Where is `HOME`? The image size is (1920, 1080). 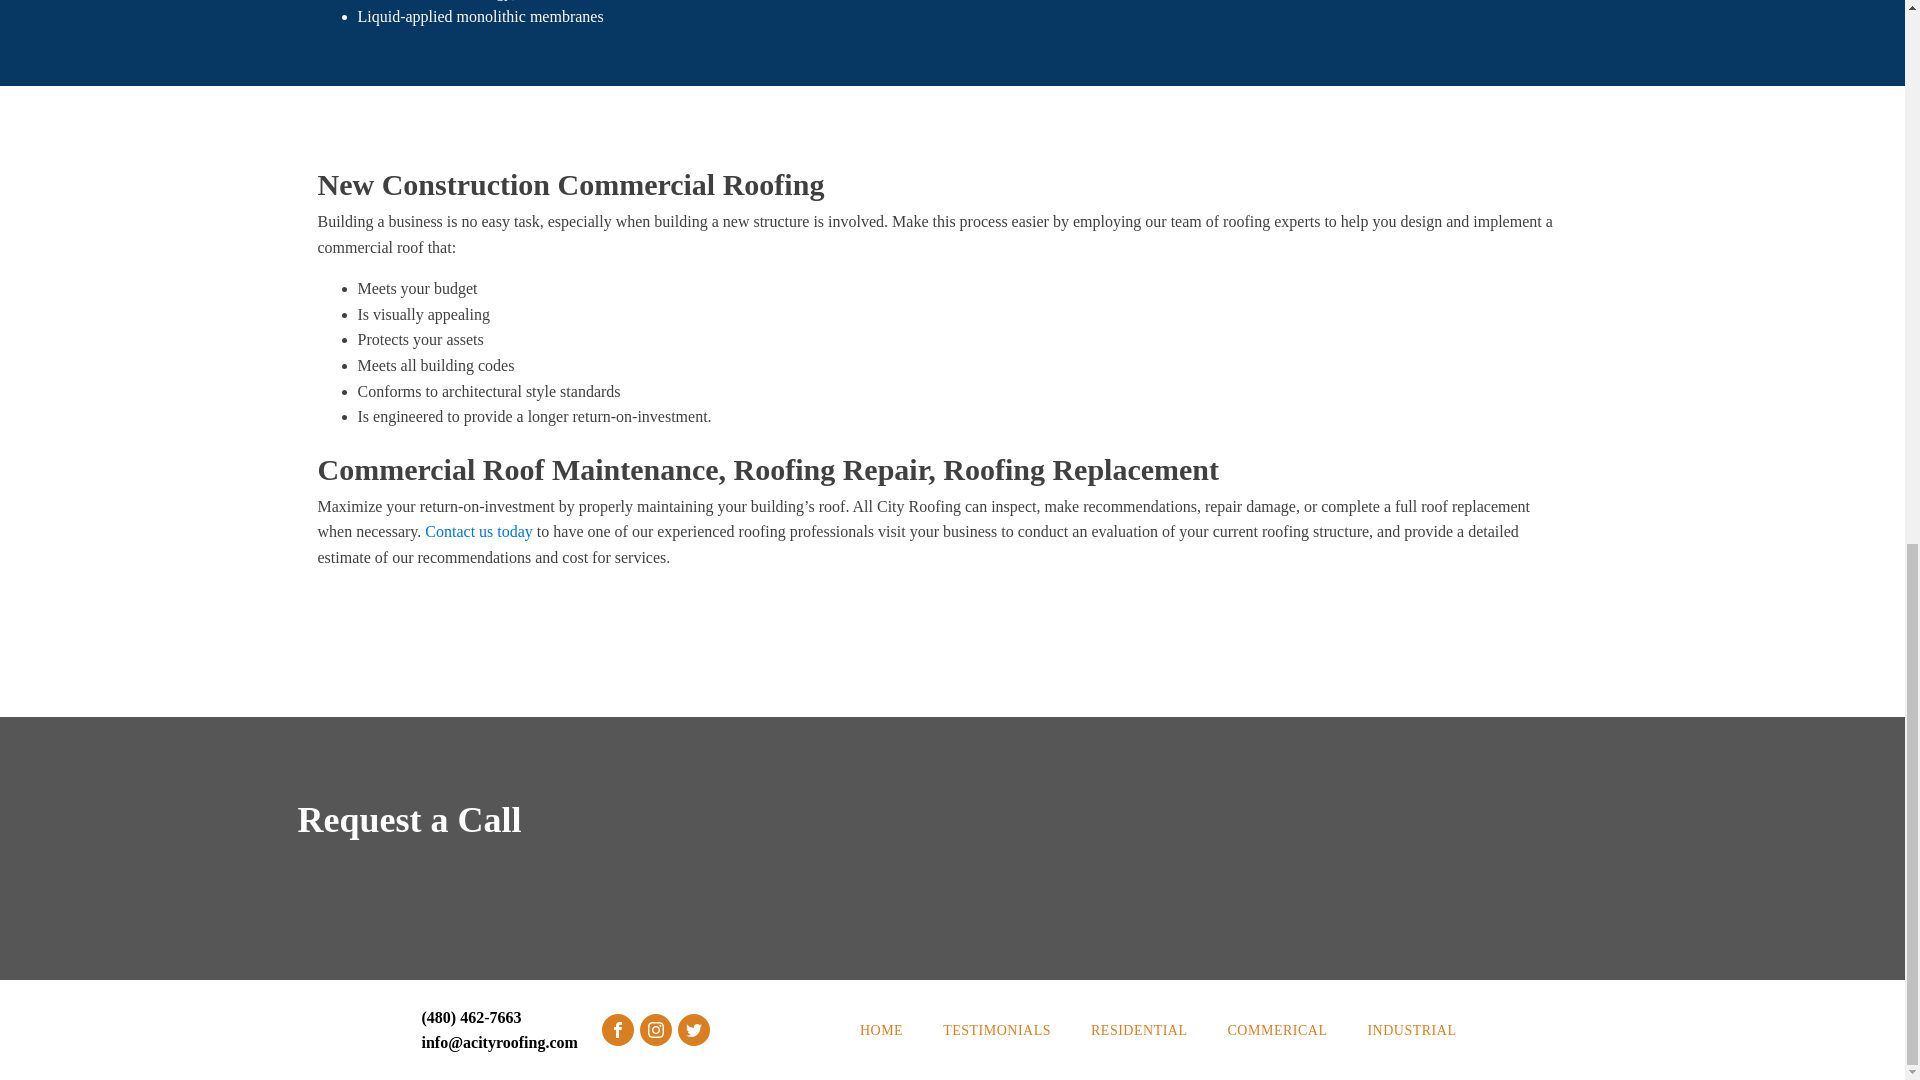
HOME is located at coordinates (882, 1030).